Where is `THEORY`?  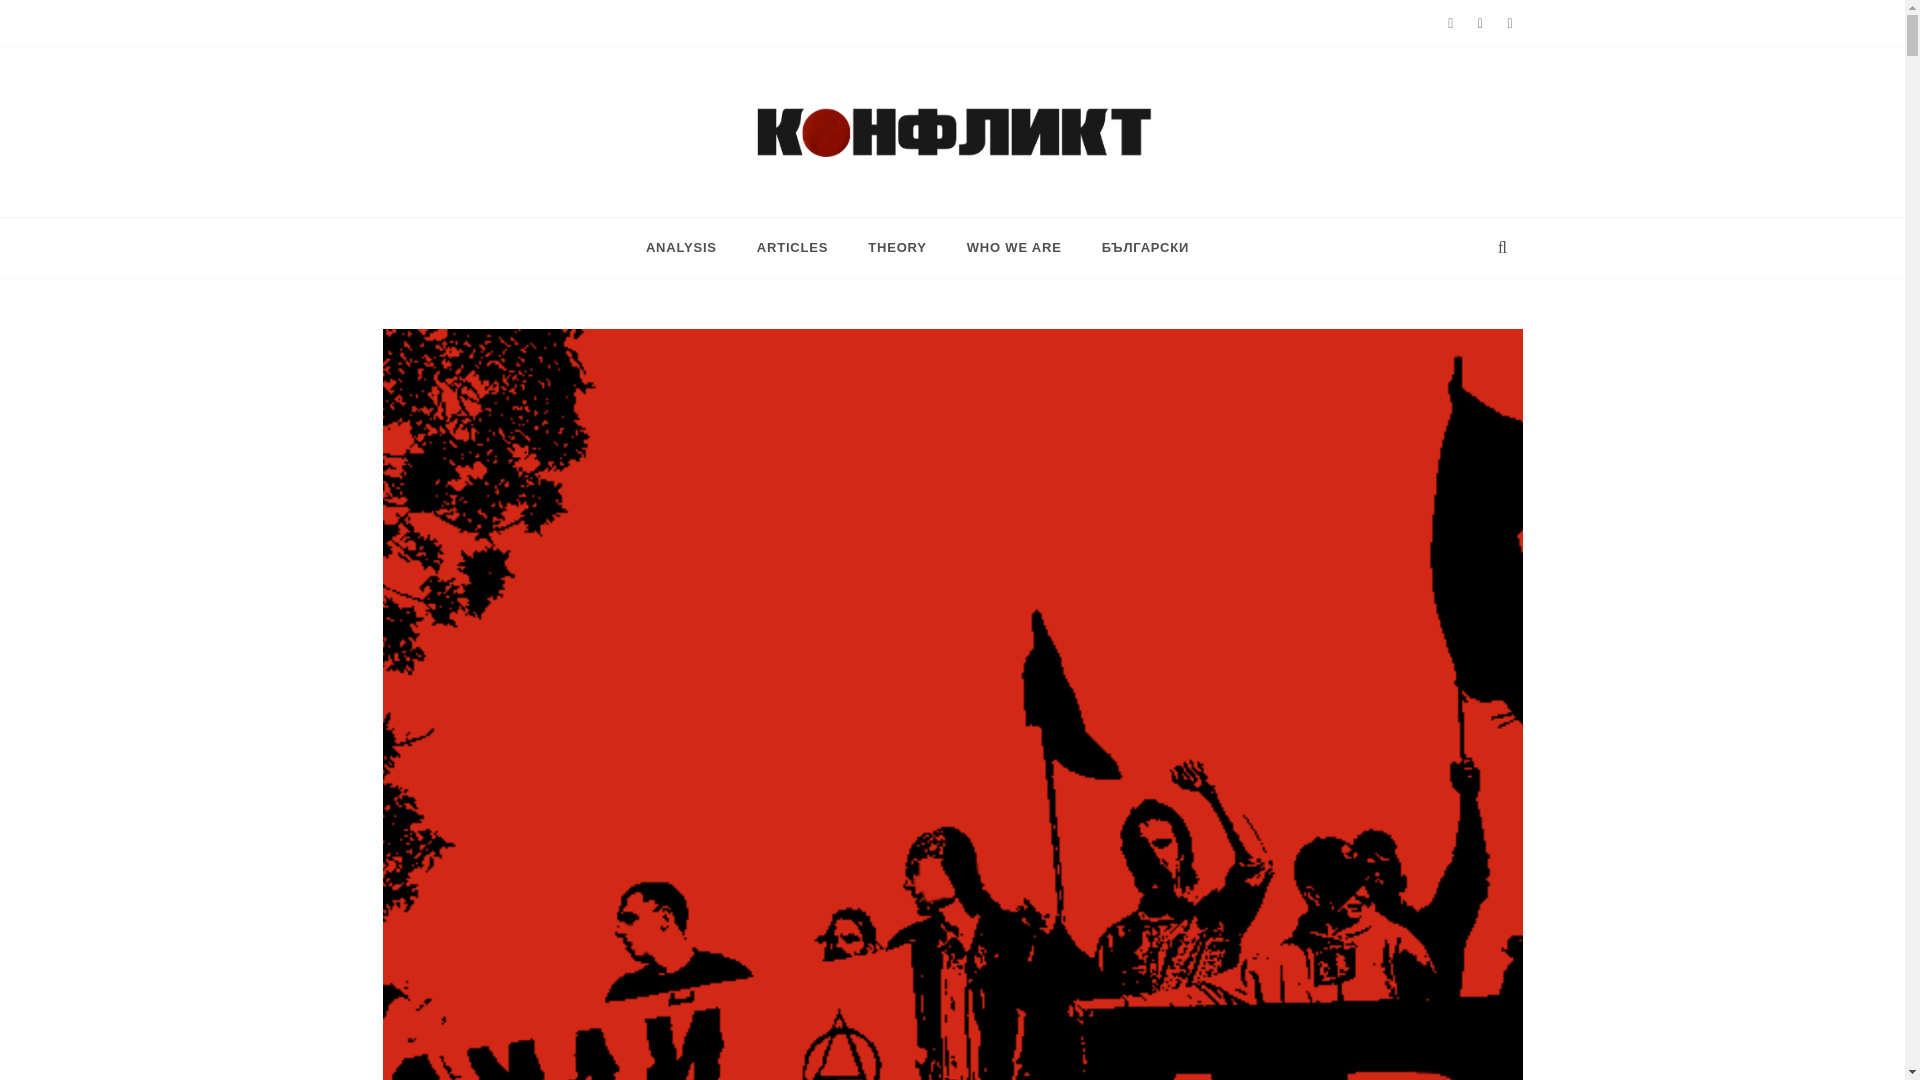 THEORY is located at coordinates (897, 248).